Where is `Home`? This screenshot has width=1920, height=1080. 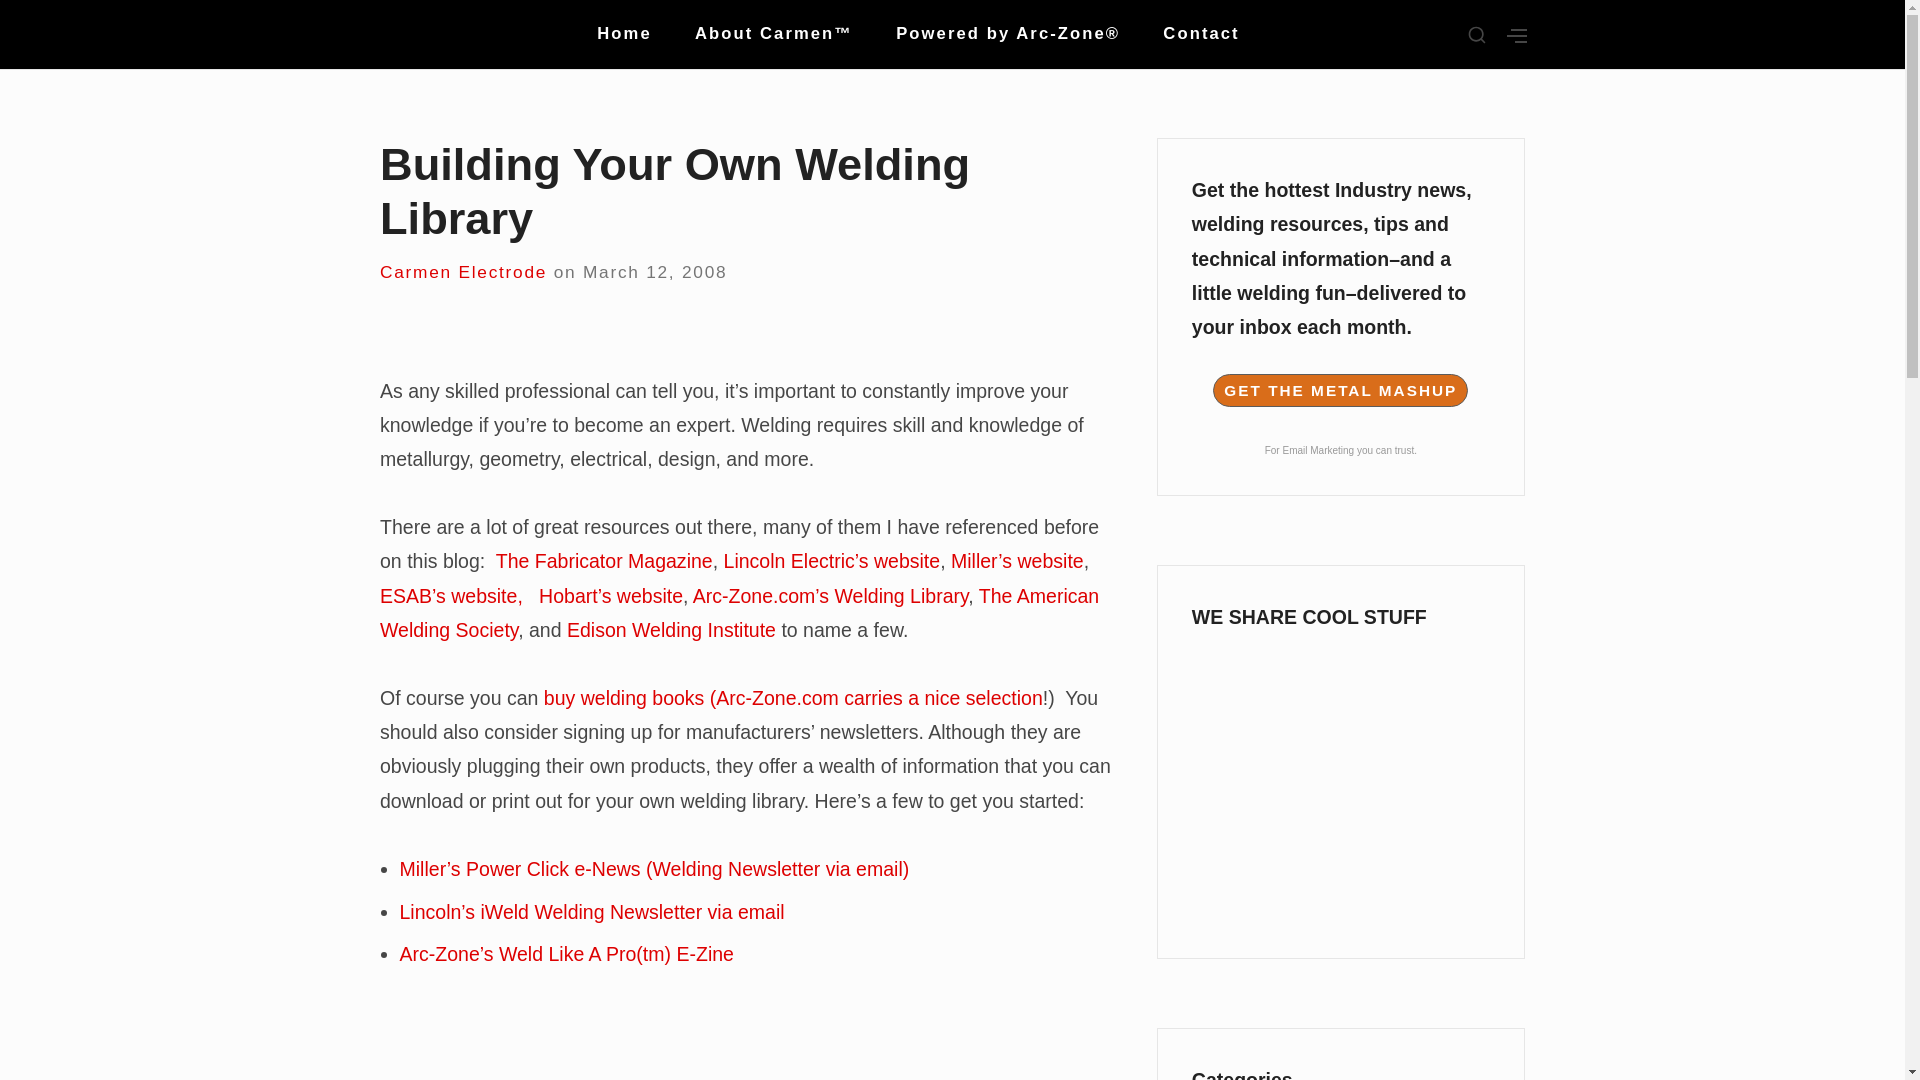
Home is located at coordinates (624, 34).